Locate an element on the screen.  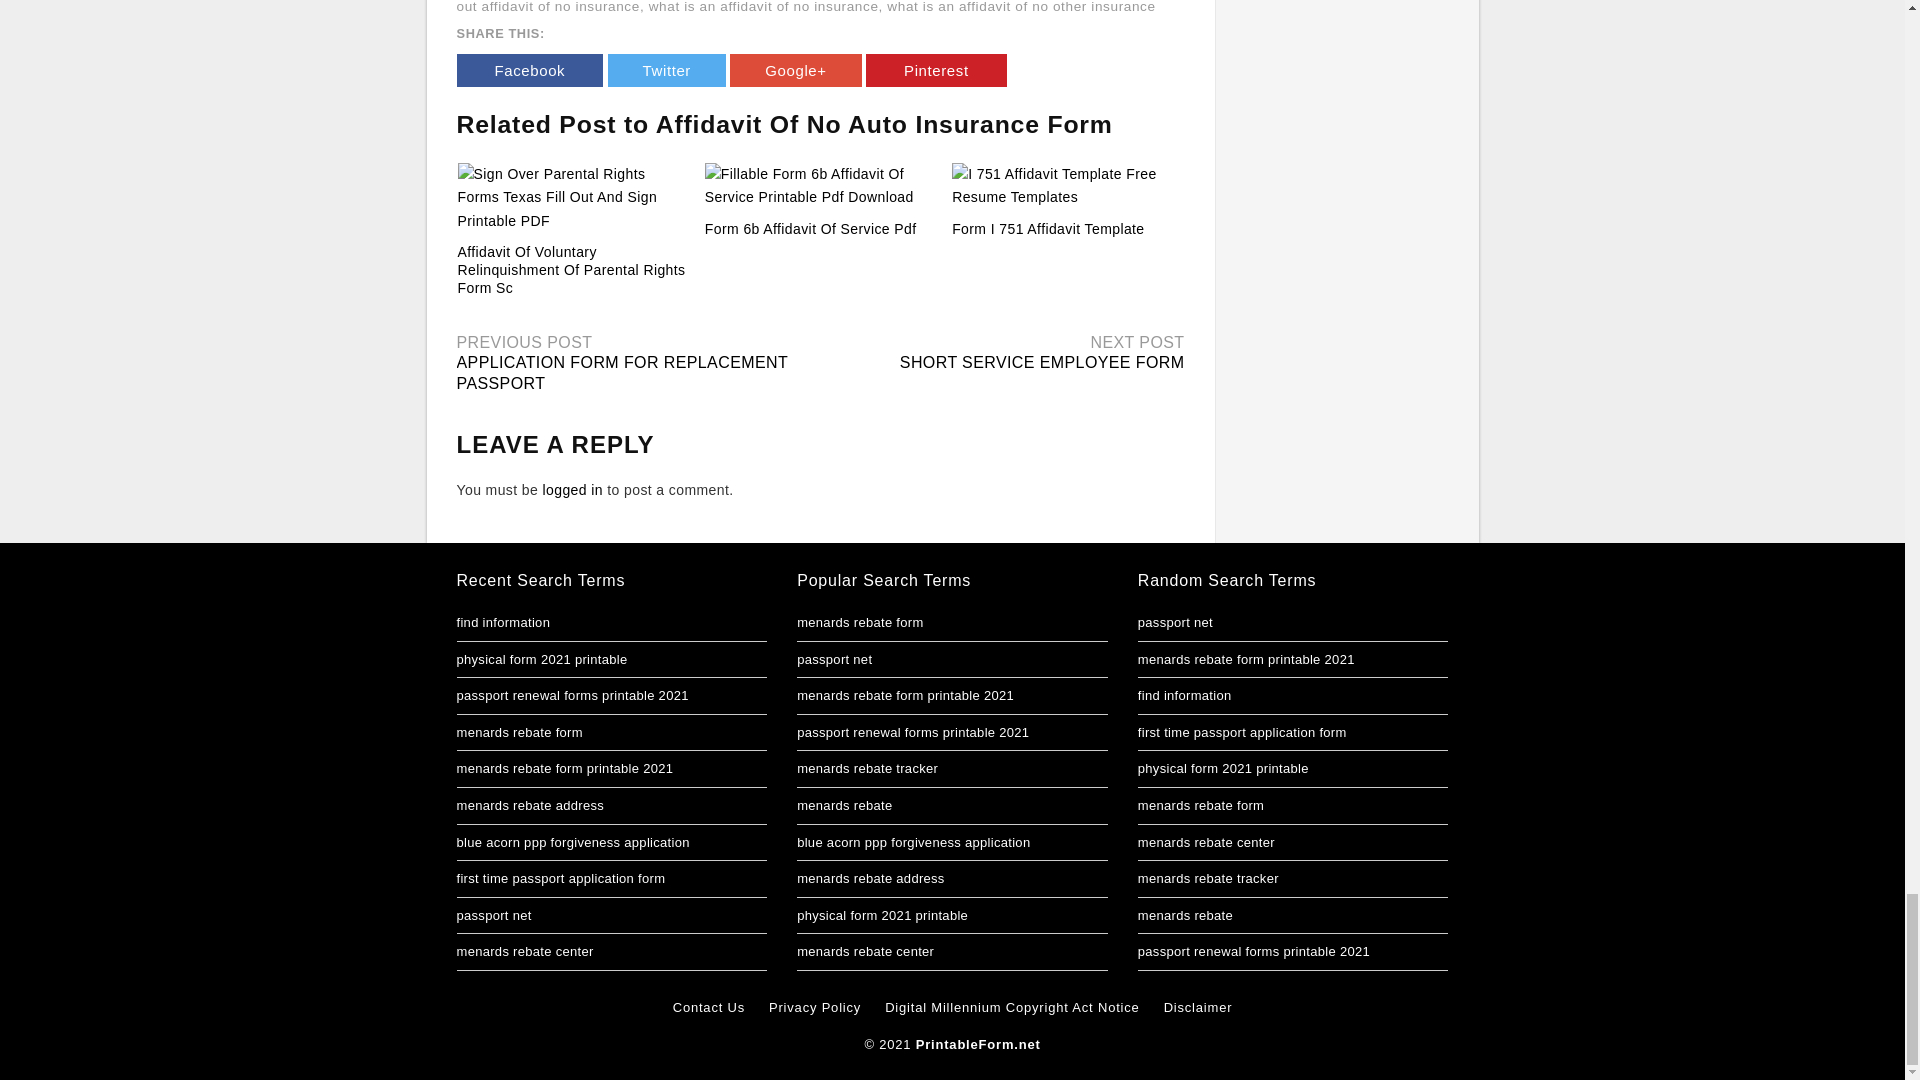
SHORT SERVICE EMPLOYEE FORM is located at coordinates (1042, 362).